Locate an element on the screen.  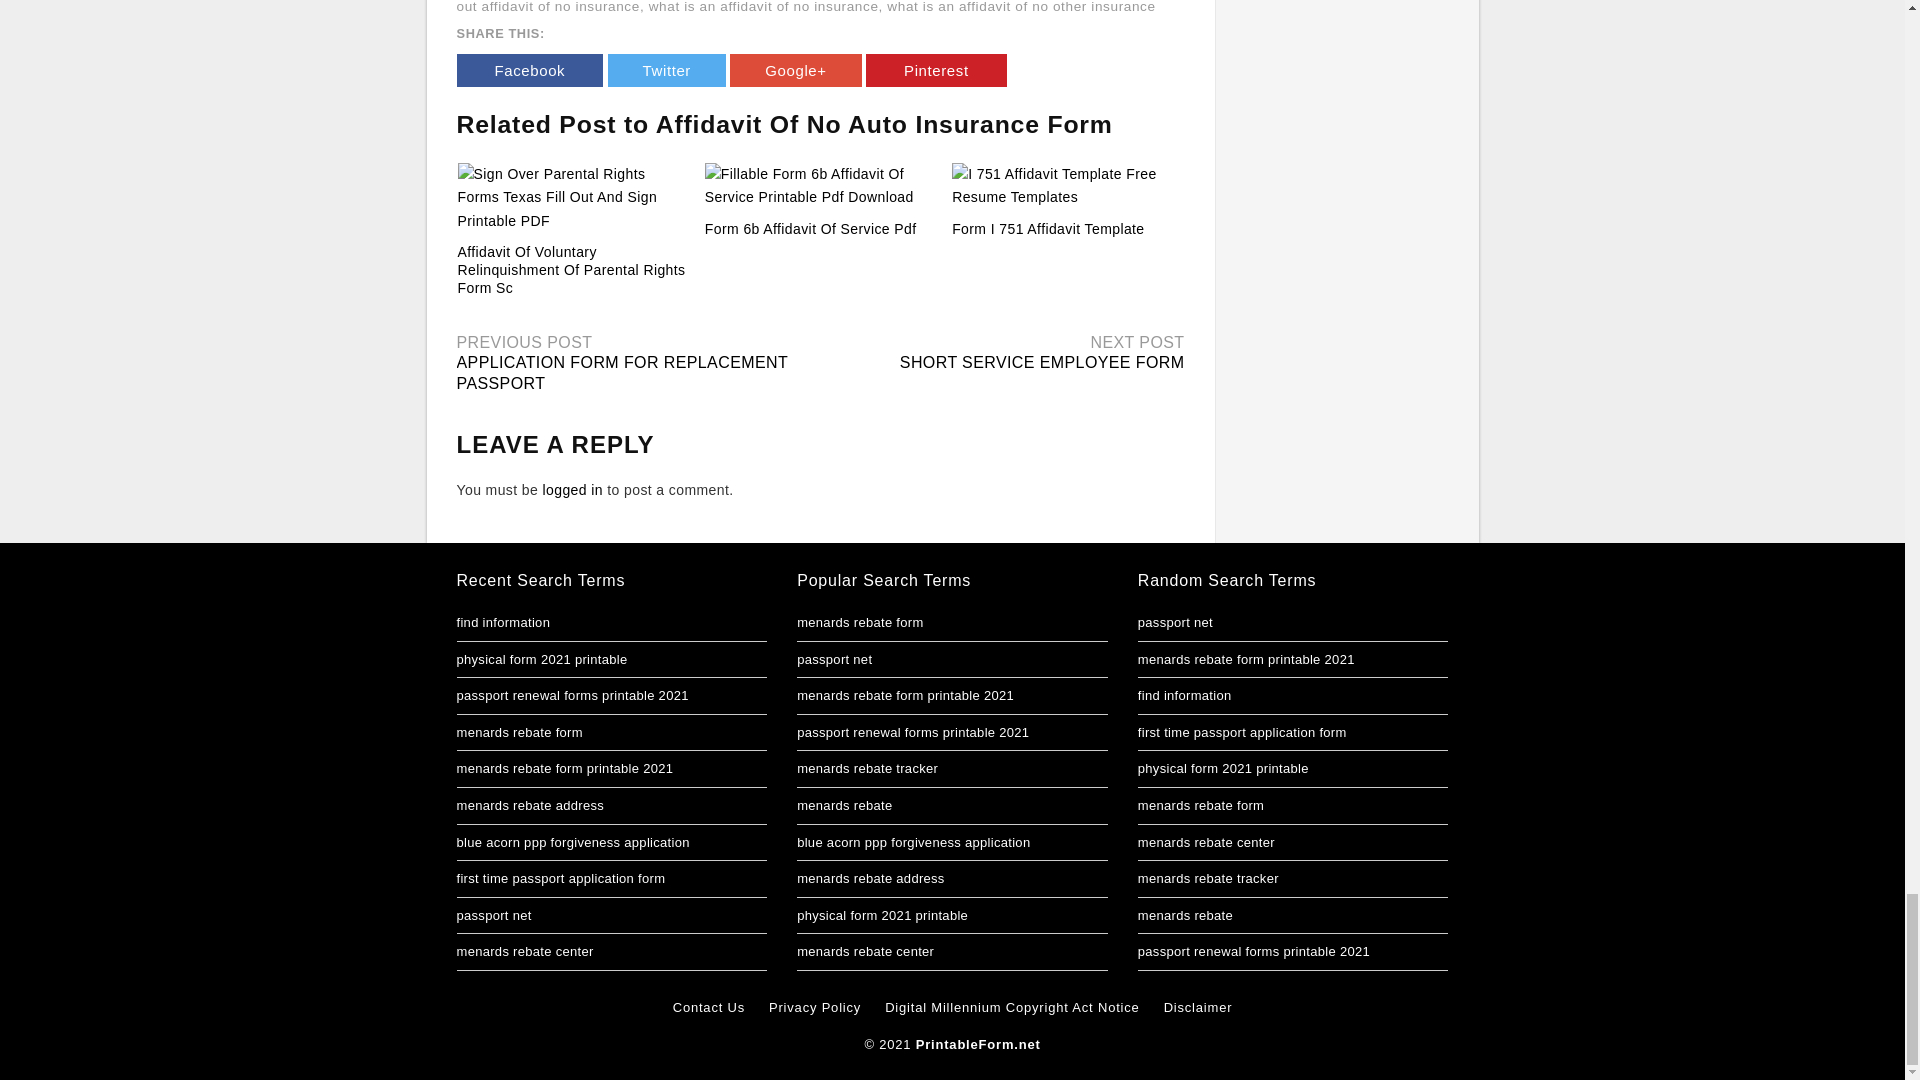
SHORT SERVICE EMPLOYEE FORM is located at coordinates (1042, 362).